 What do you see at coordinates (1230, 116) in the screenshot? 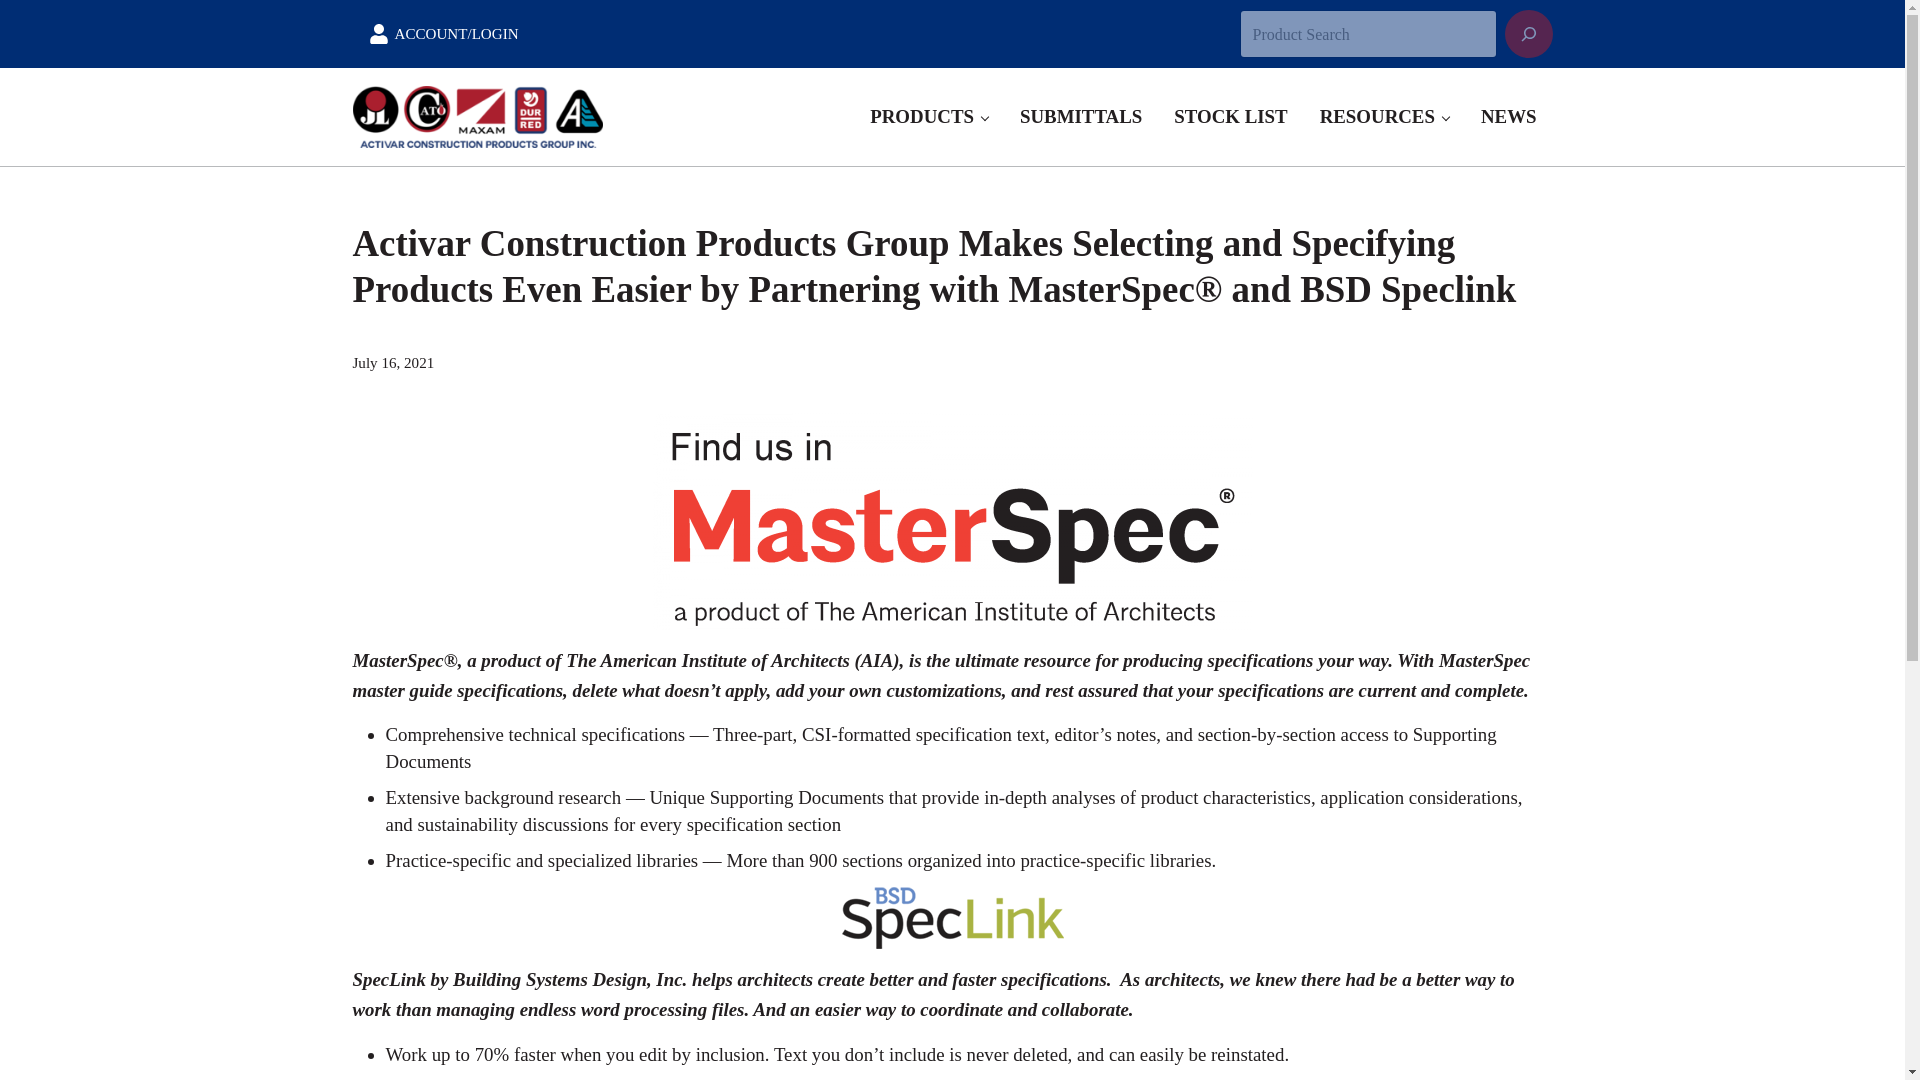
I see `STOCK LIST` at bounding box center [1230, 116].